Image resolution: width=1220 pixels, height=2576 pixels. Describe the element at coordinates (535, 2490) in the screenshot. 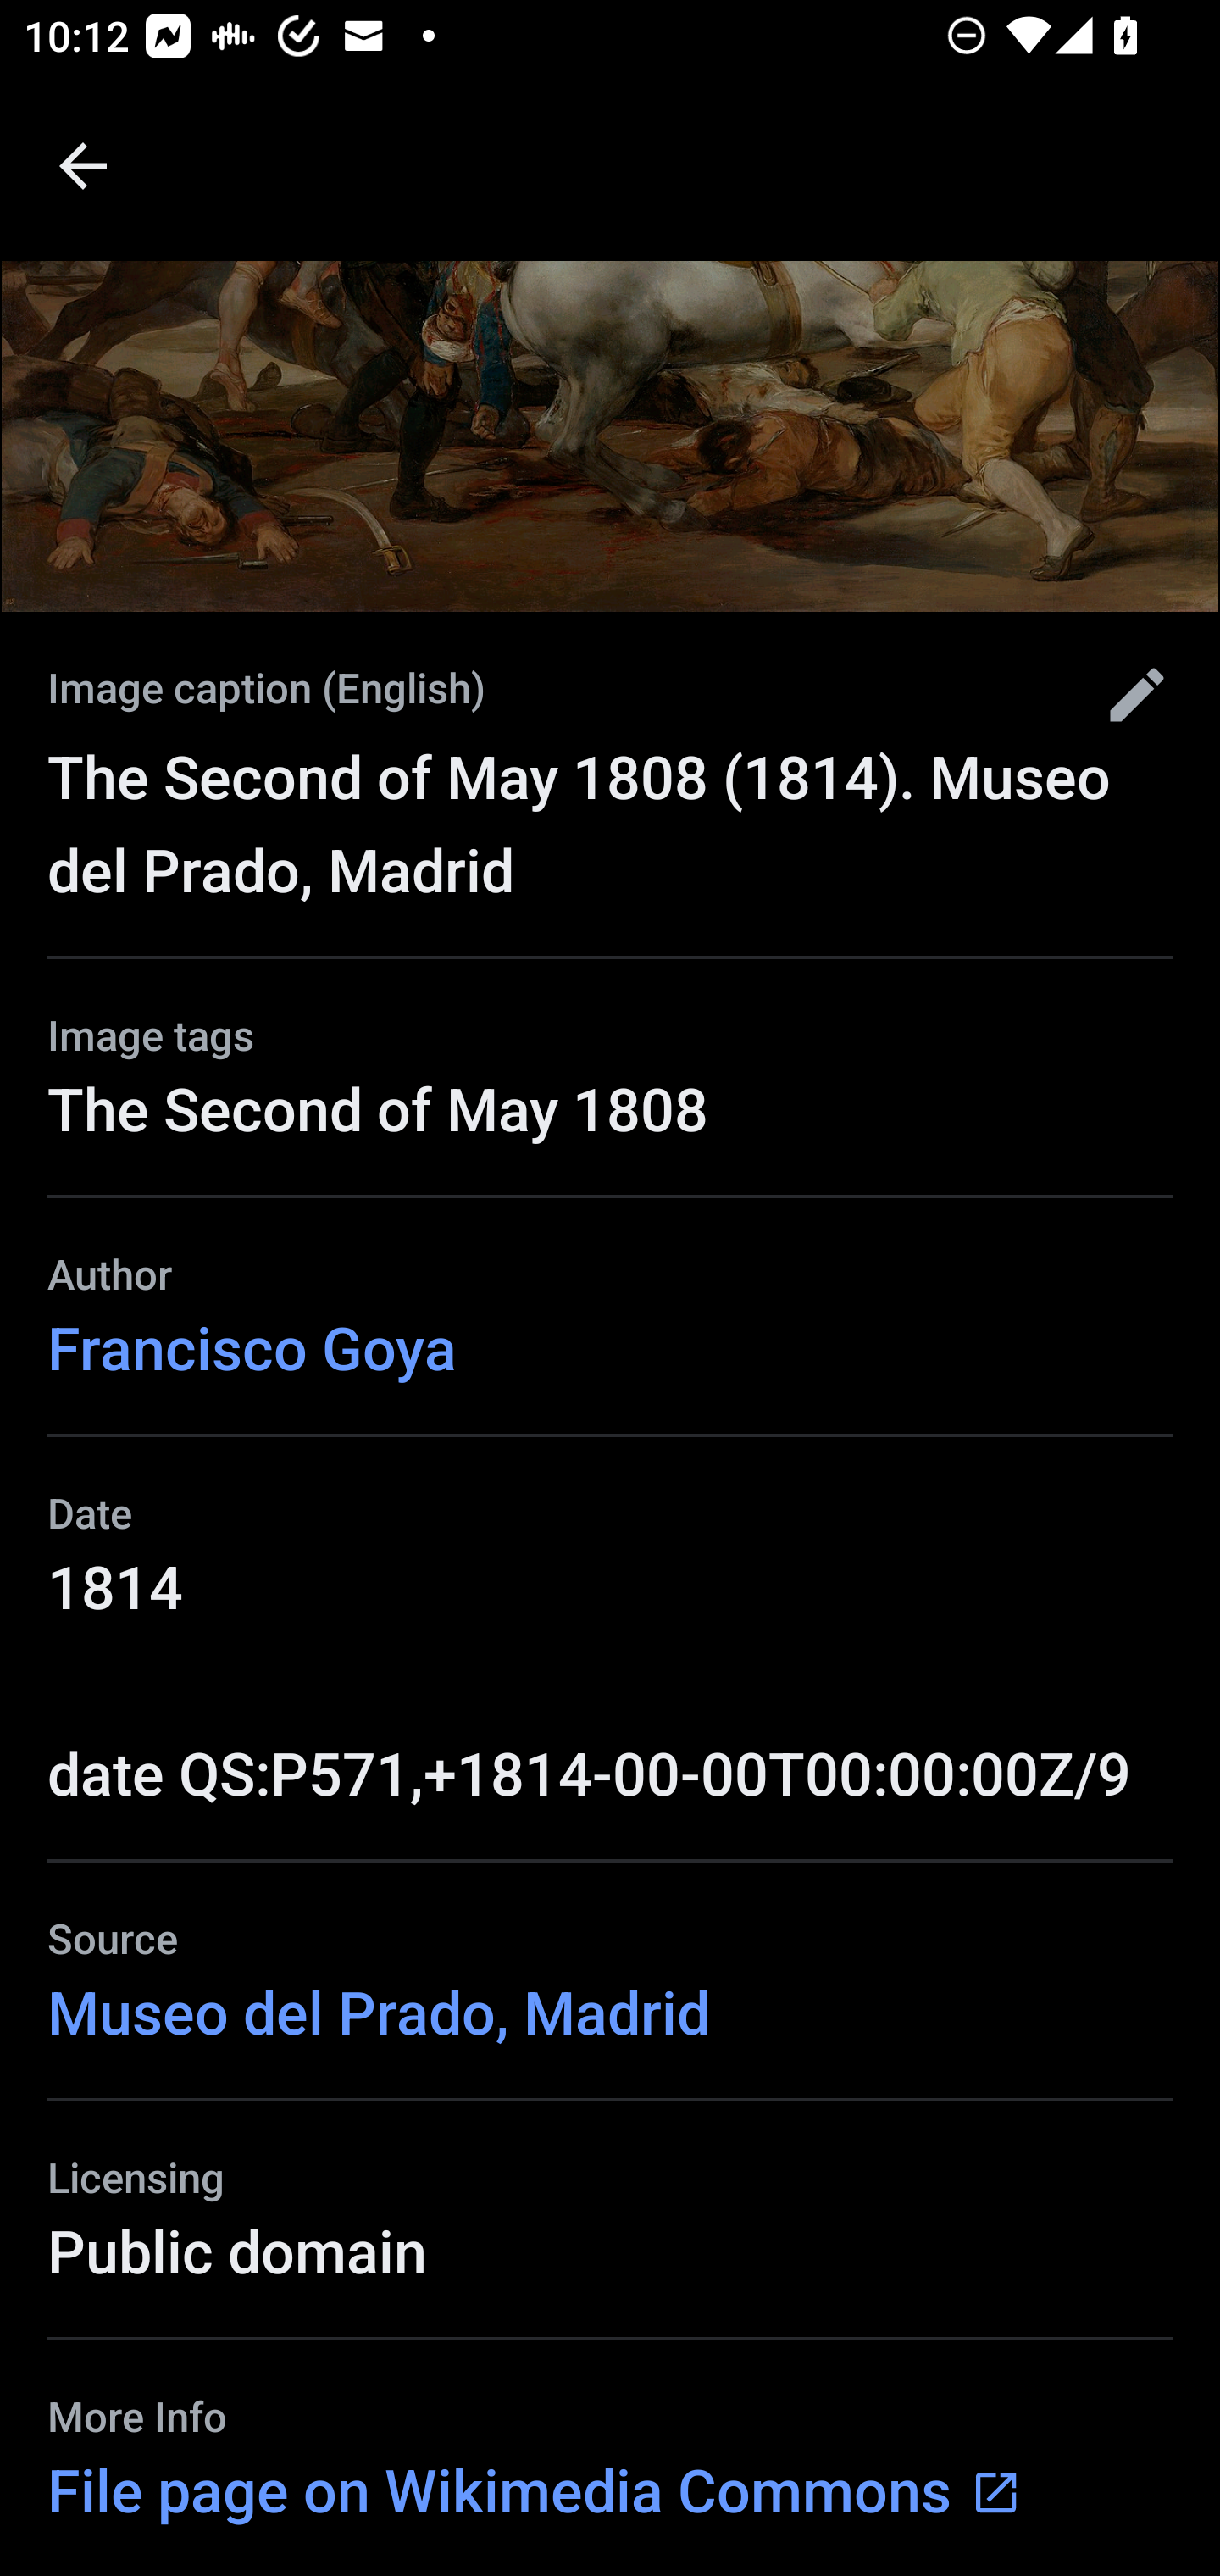

I see `File page on Wikimedia Commons` at that location.